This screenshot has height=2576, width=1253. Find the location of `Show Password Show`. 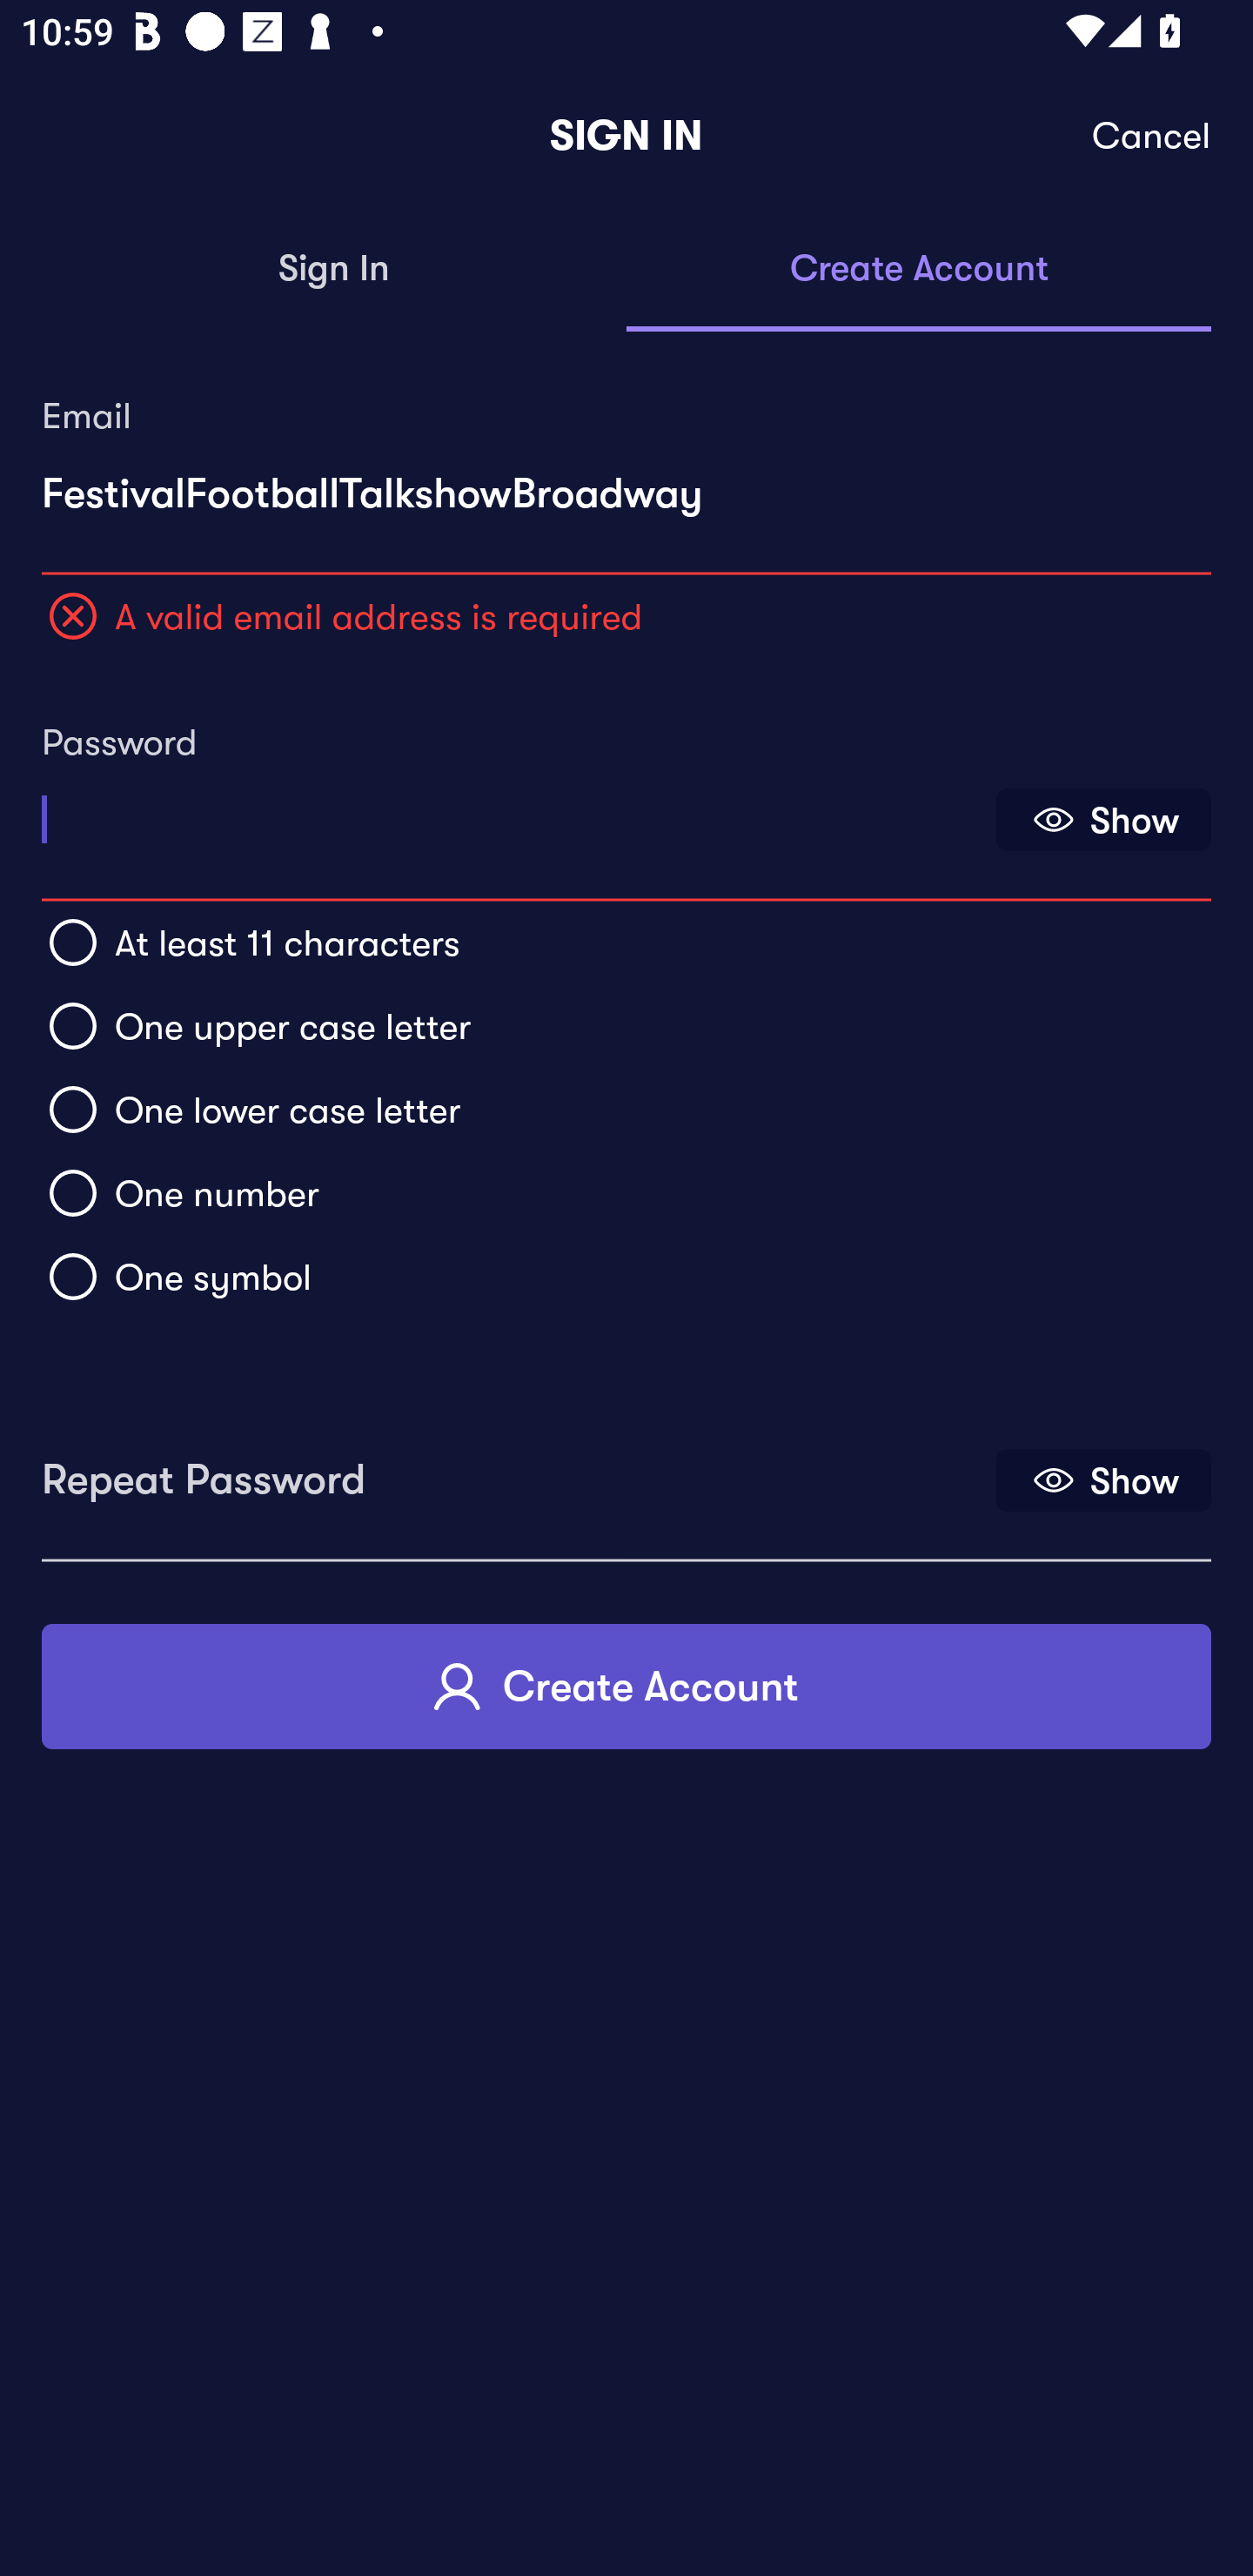

Show Password Show is located at coordinates (1103, 820).